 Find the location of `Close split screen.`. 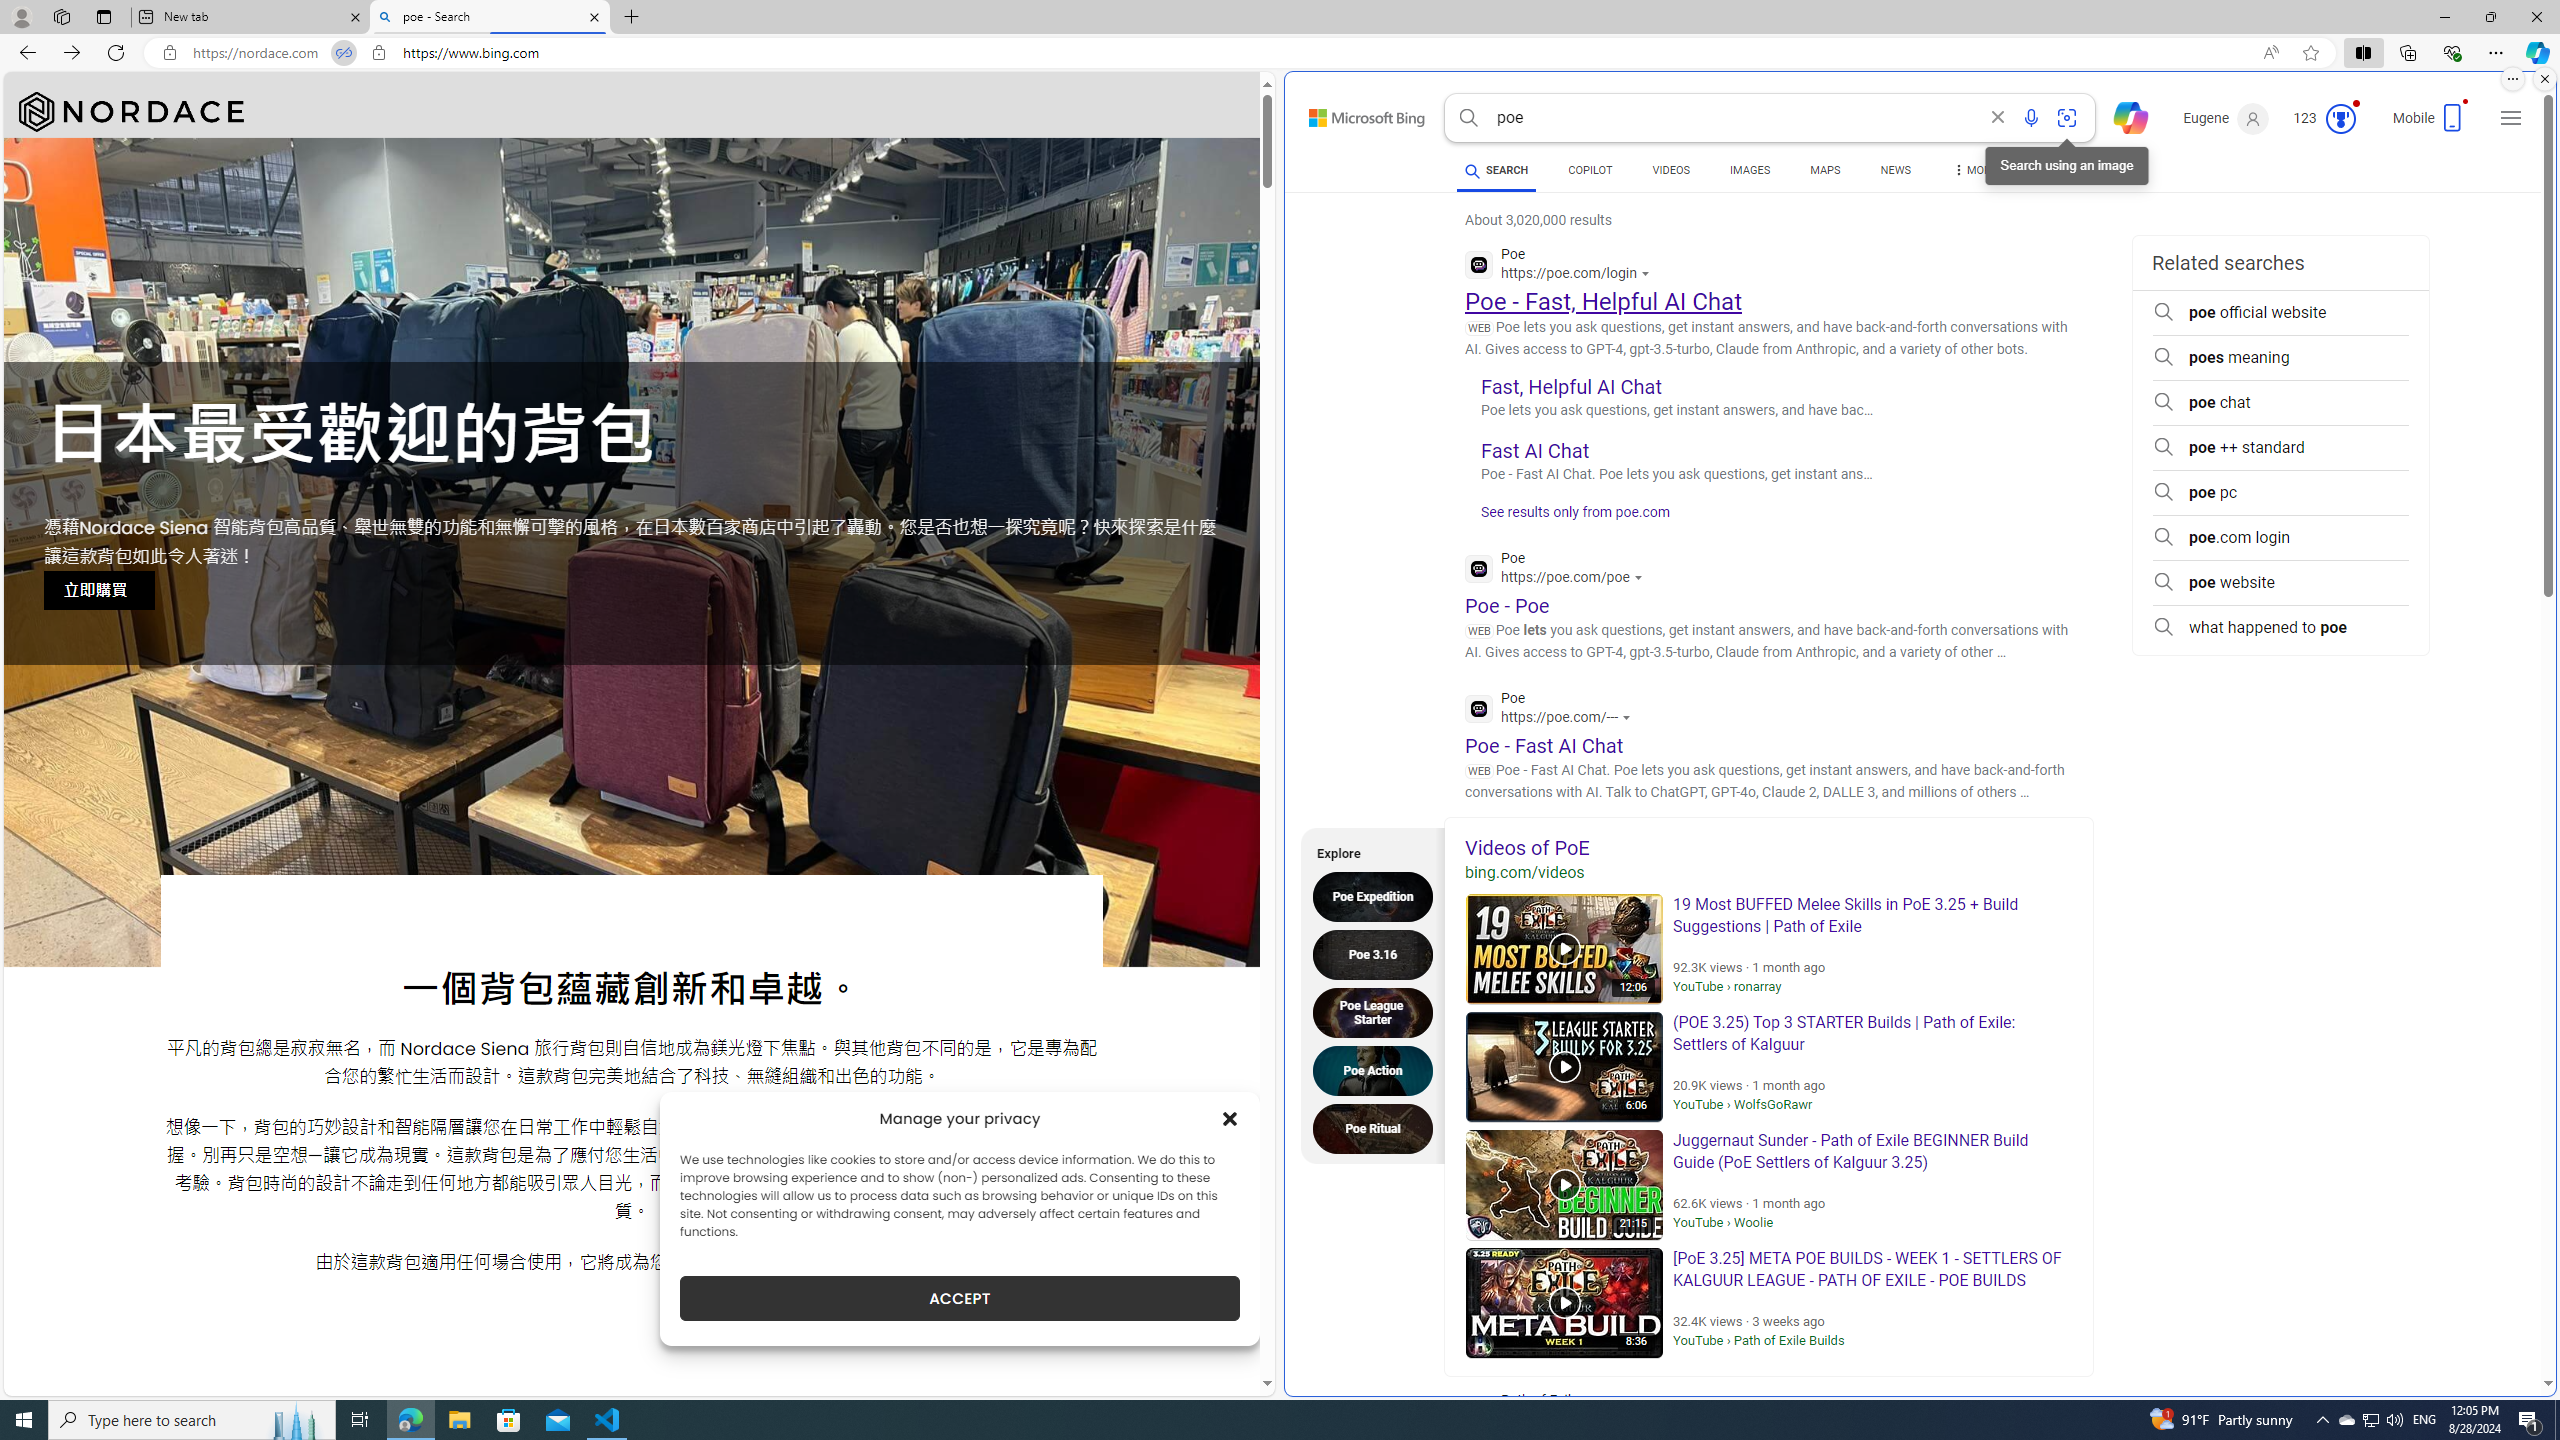

Close split screen. is located at coordinates (2544, 79).